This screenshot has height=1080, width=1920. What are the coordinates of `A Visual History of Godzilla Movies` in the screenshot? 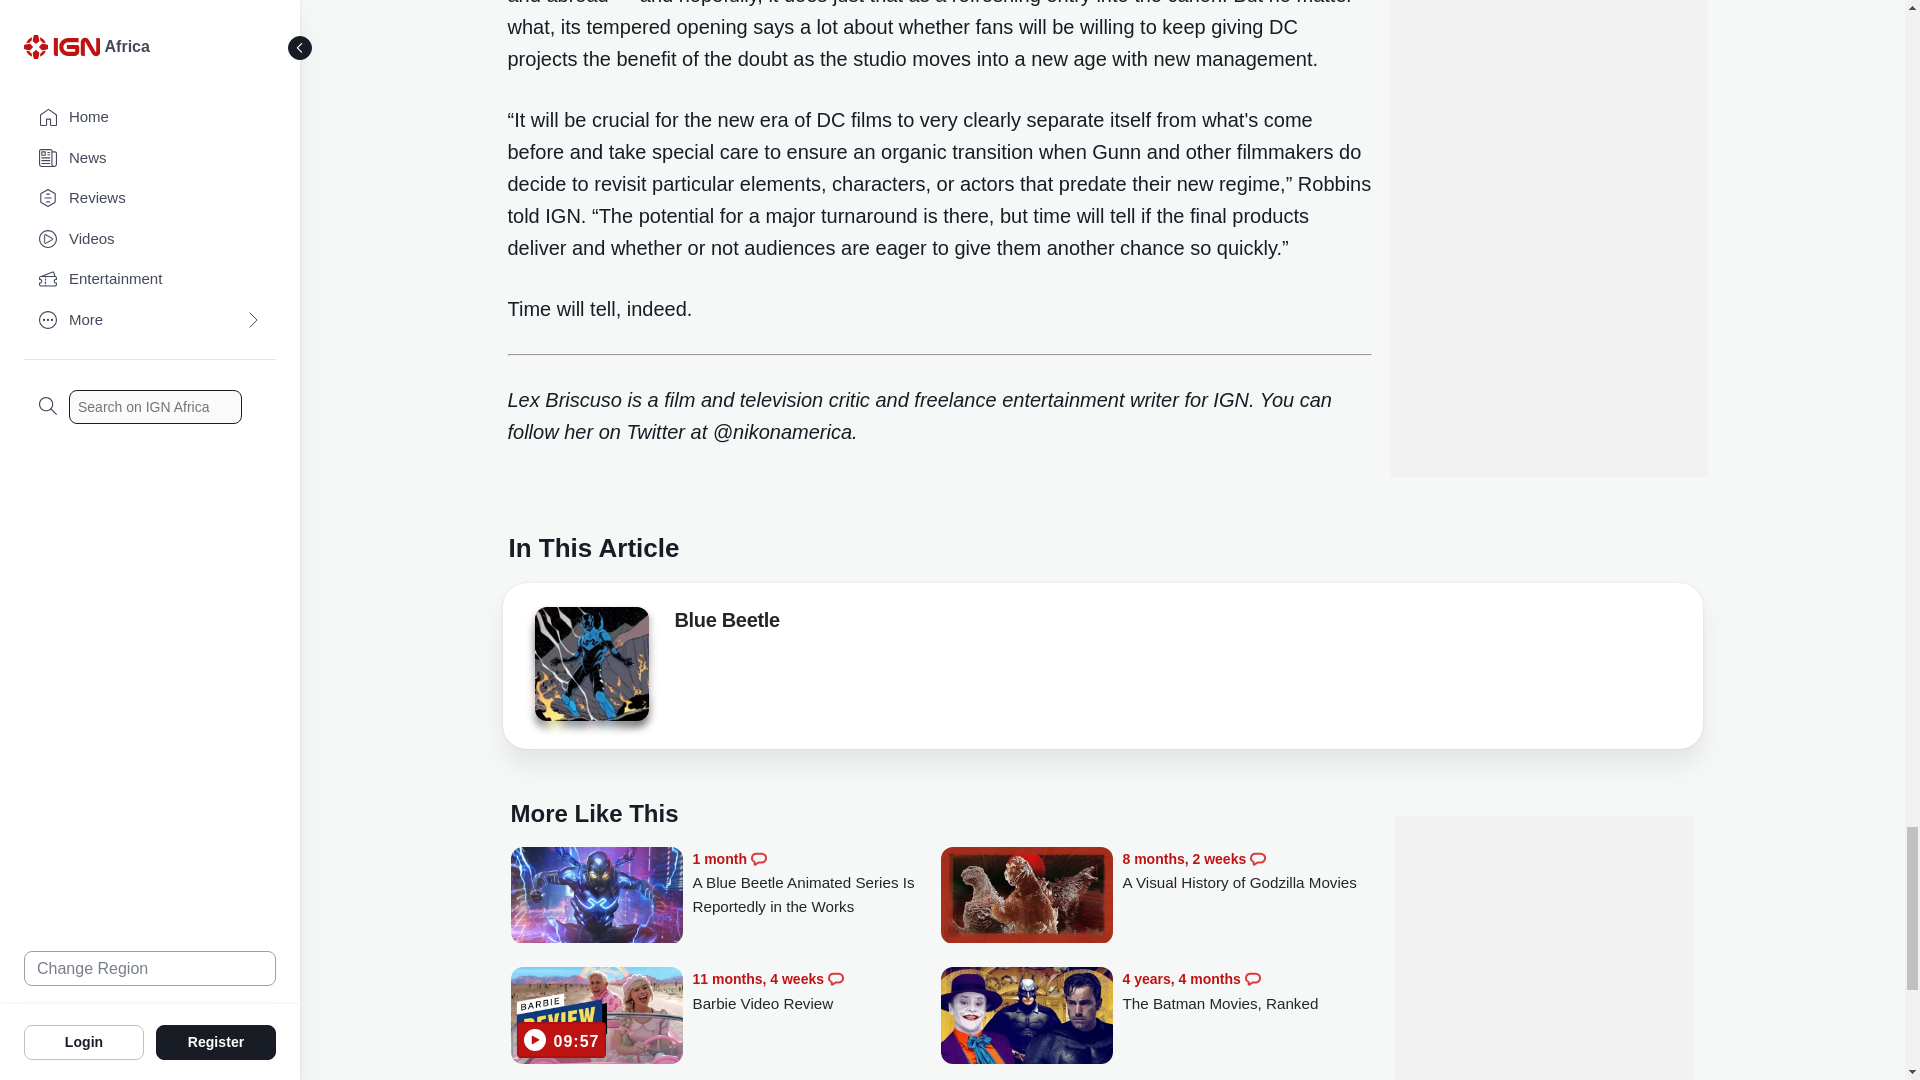 It's located at (1246, 871).